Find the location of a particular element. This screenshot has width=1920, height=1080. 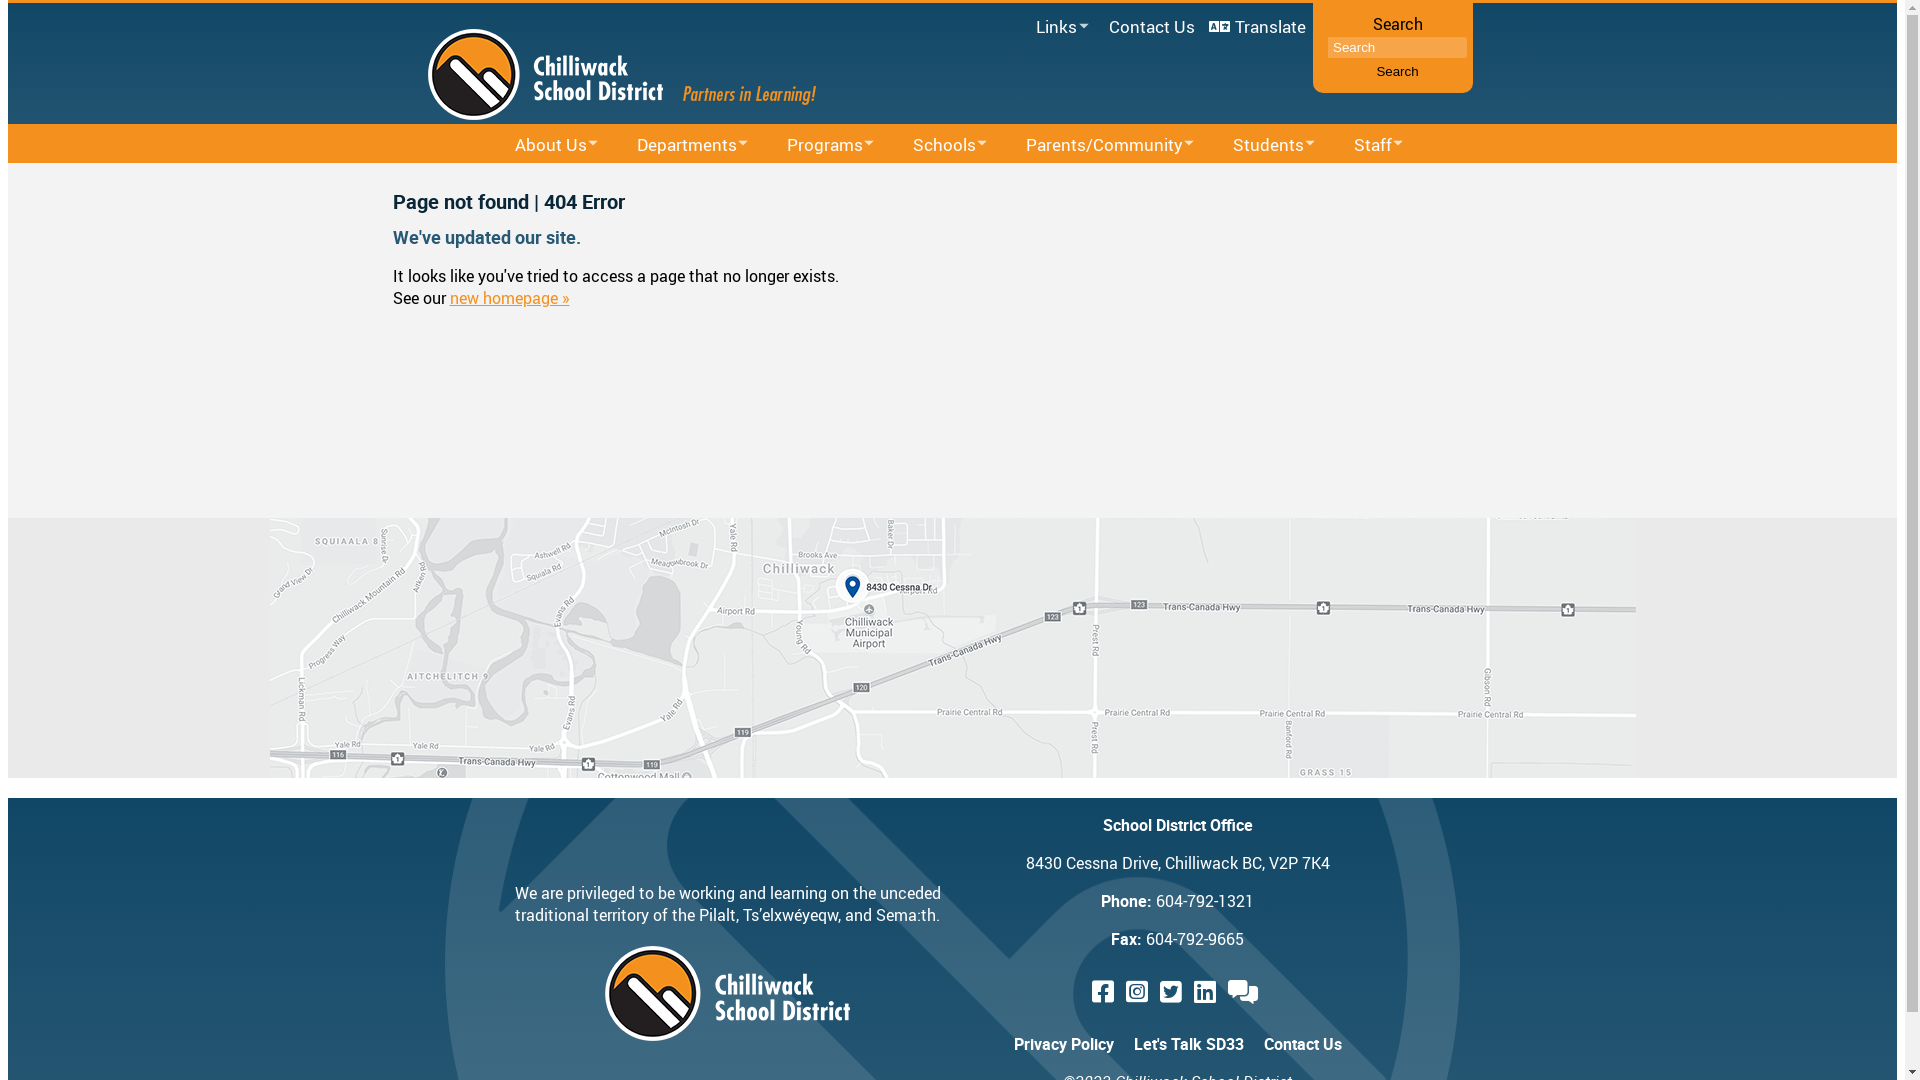

BC Homeschool And Online Learning is located at coordinates (1156, 182).